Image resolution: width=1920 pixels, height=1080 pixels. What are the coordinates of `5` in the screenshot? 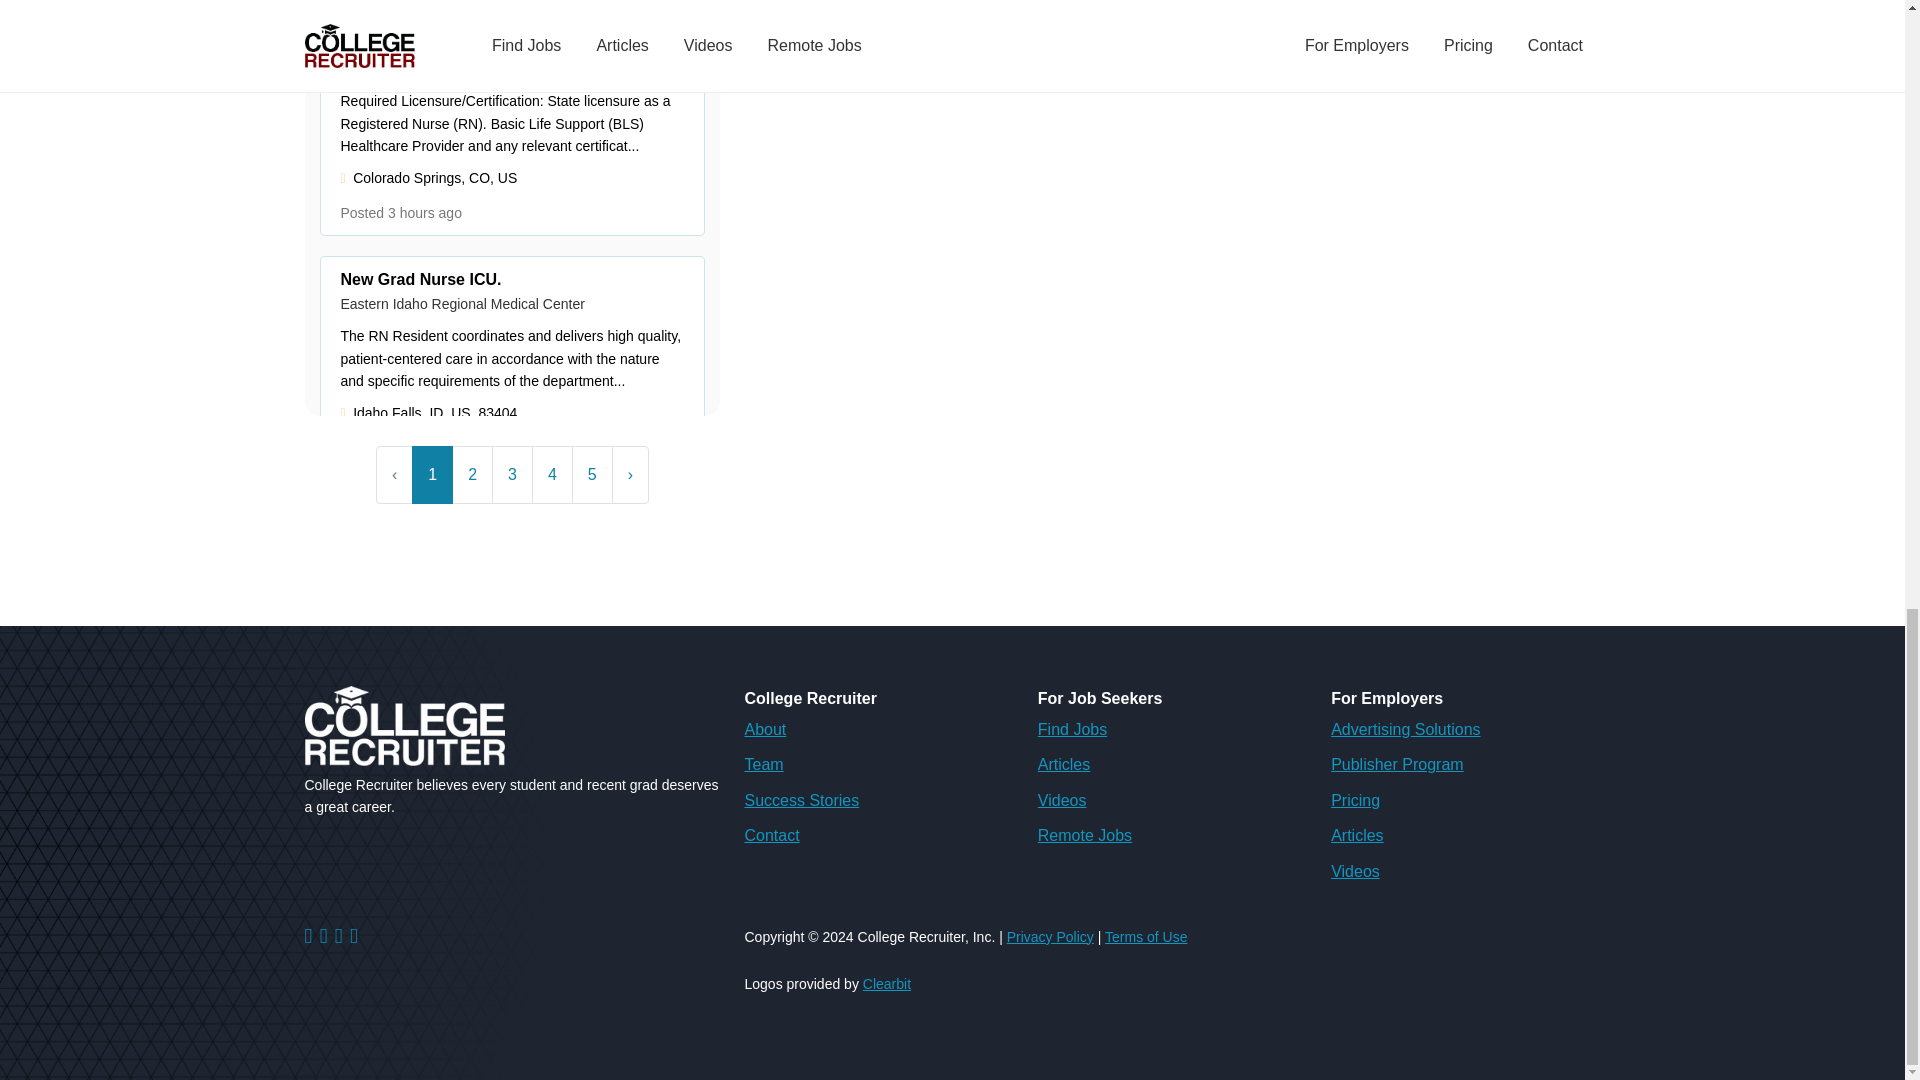 It's located at (592, 475).